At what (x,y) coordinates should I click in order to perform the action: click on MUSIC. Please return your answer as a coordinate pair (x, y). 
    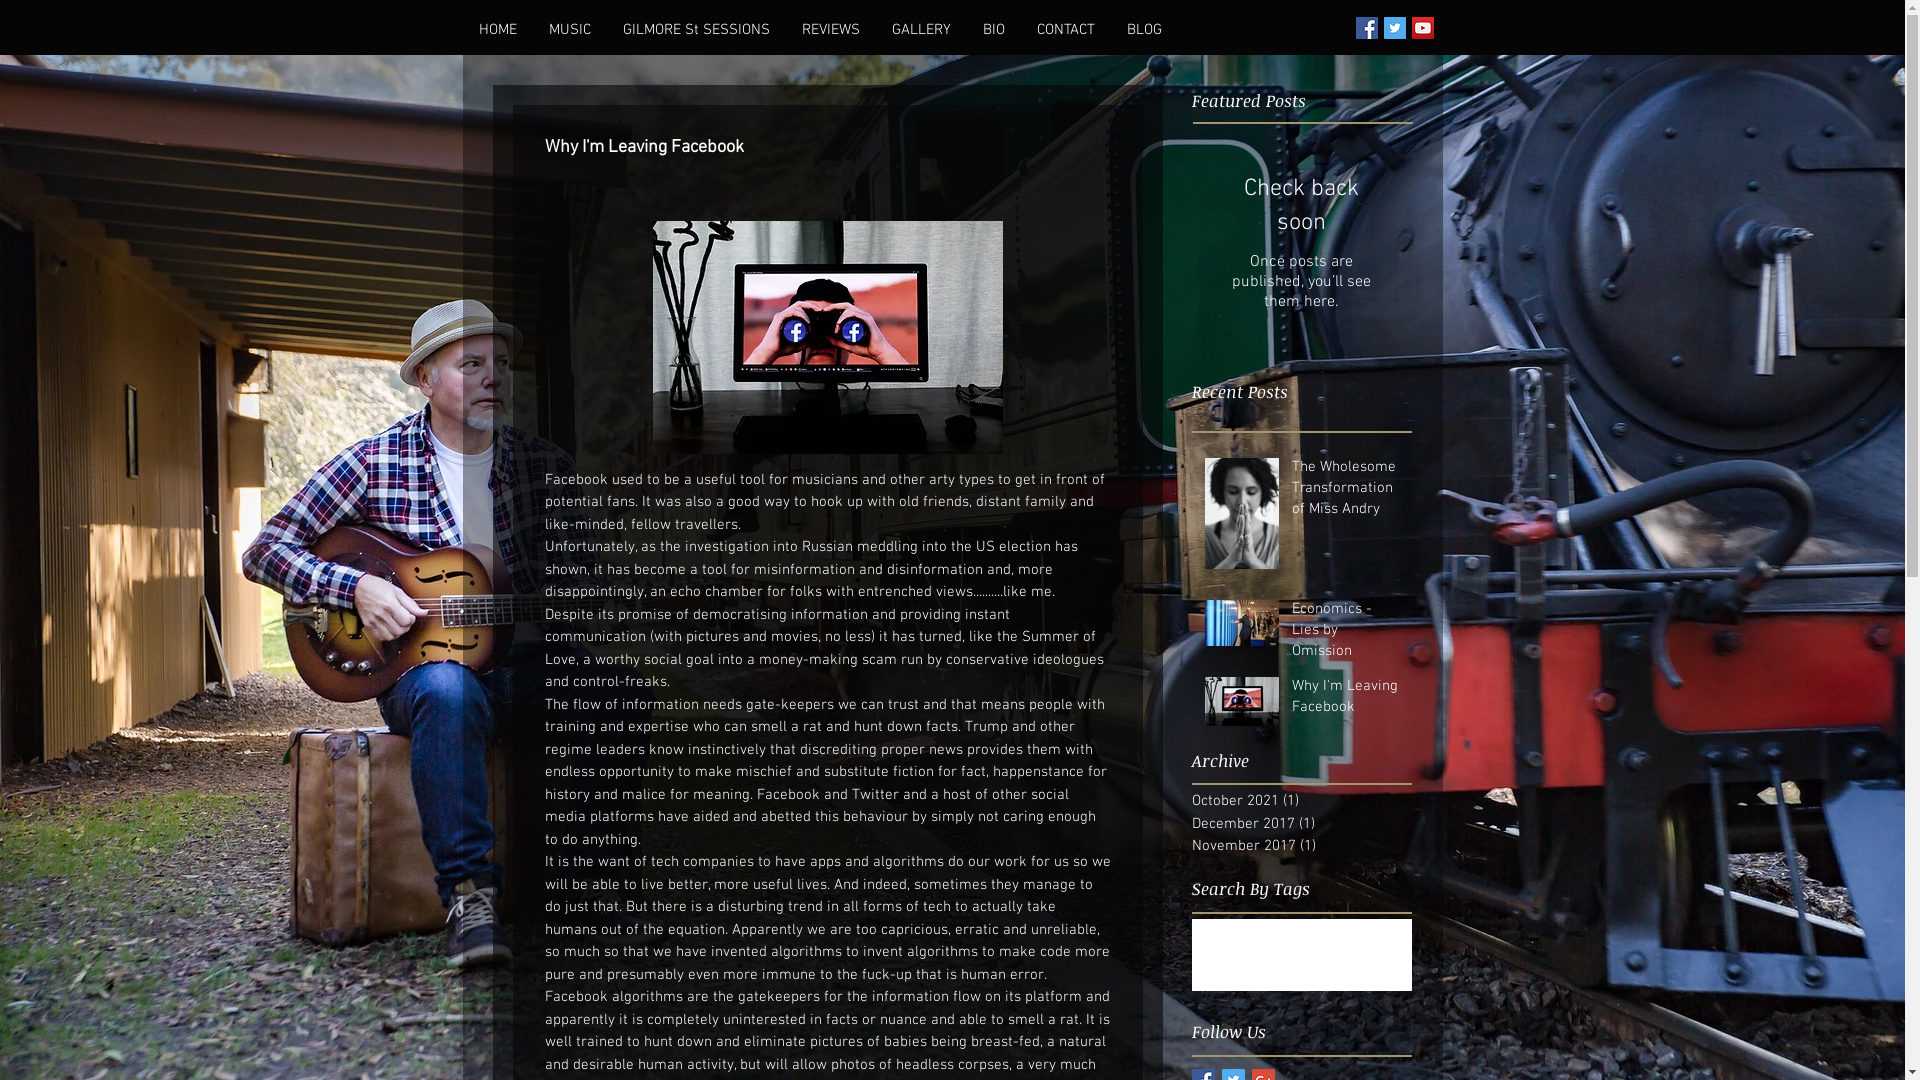
    Looking at the image, I should click on (569, 30).